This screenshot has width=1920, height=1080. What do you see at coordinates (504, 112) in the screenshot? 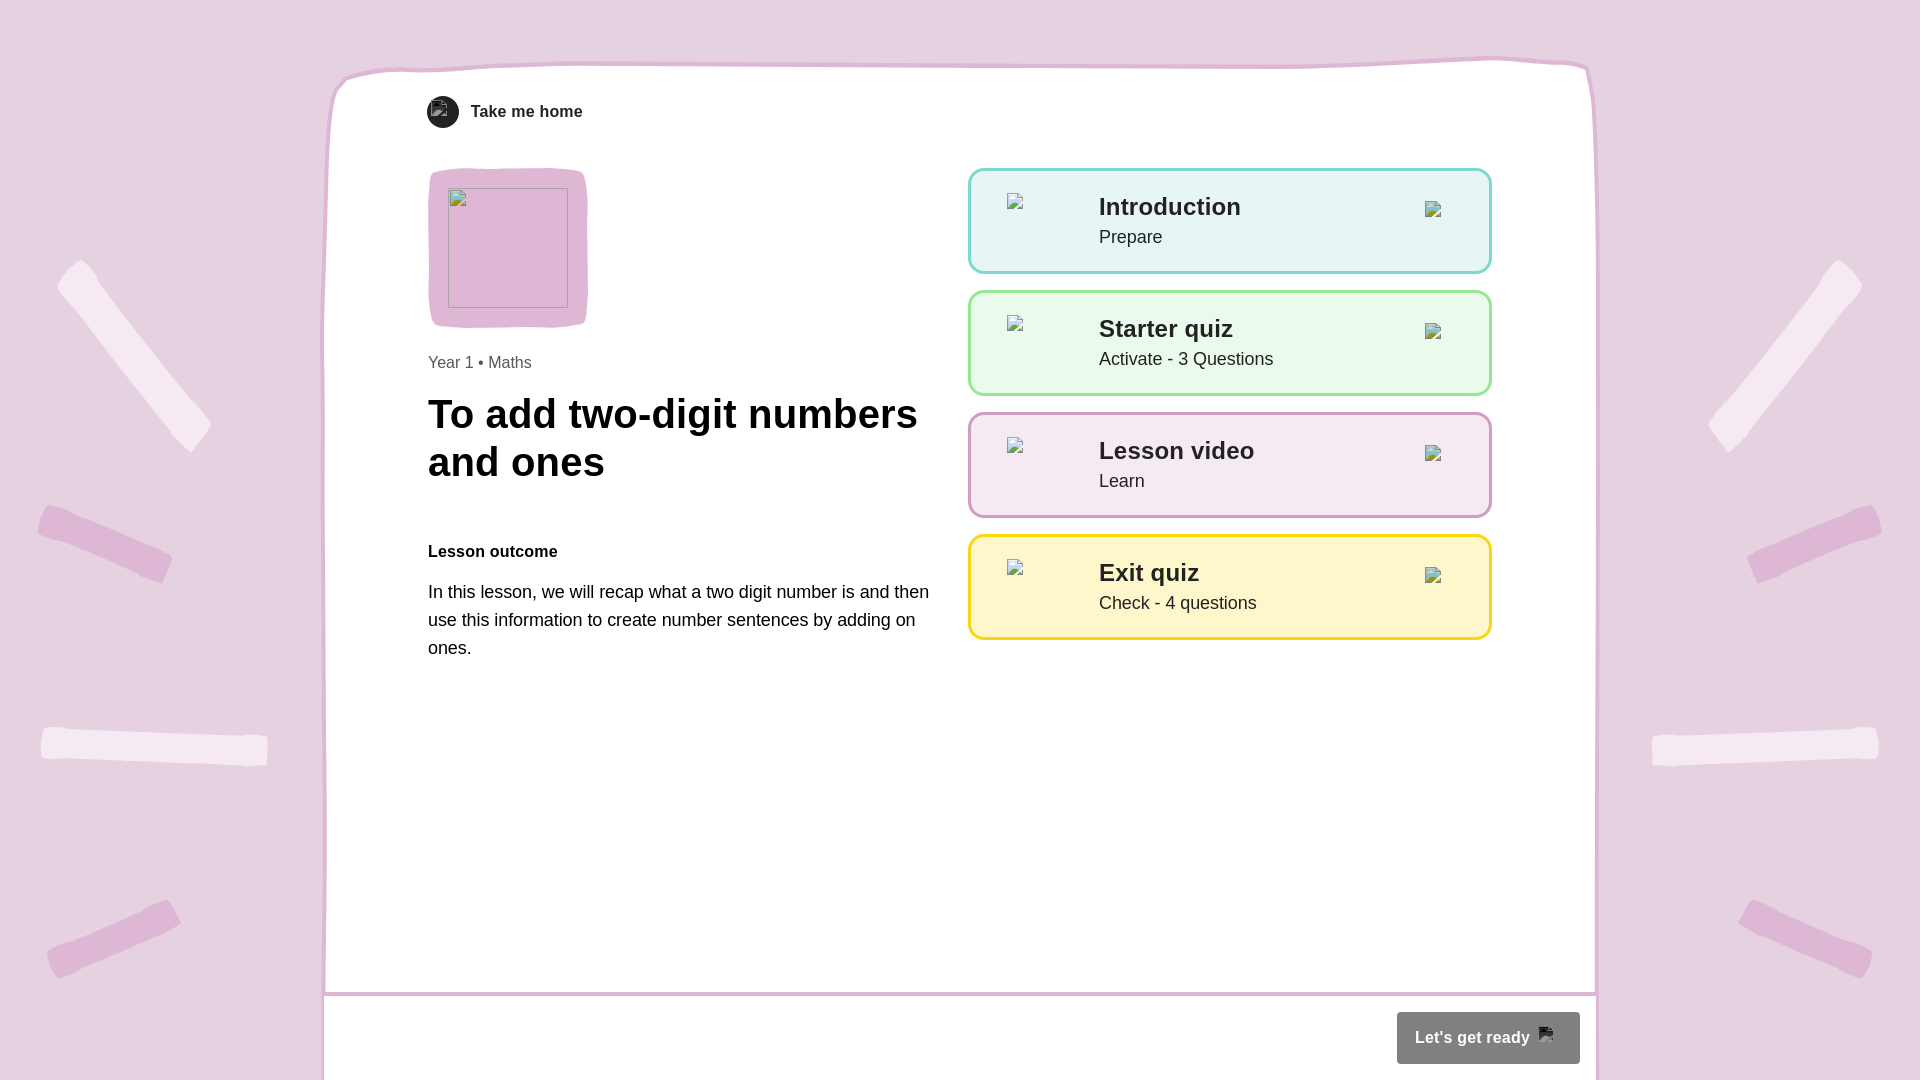
I see `Take me home` at bounding box center [504, 112].